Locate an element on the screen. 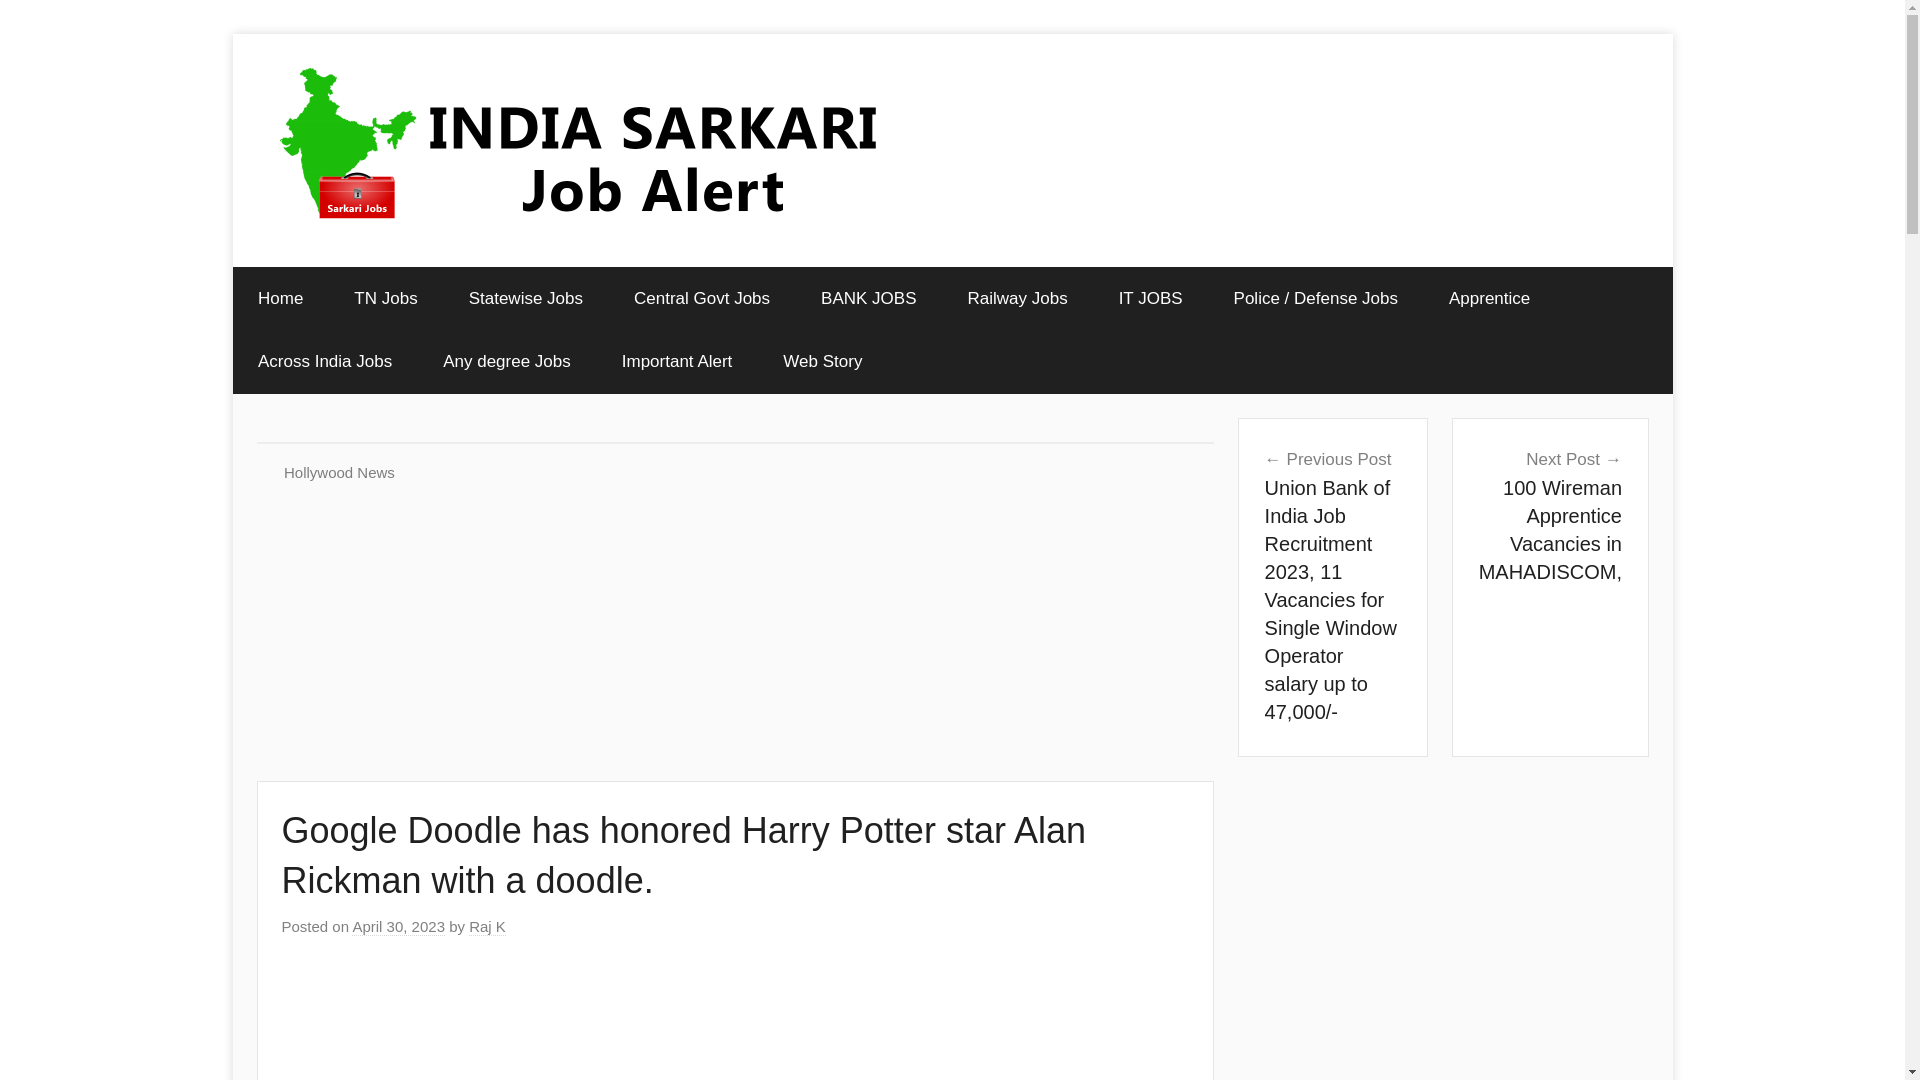 This screenshot has width=1920, height=1080. IT JOBS is located at coordinates (487, 927).